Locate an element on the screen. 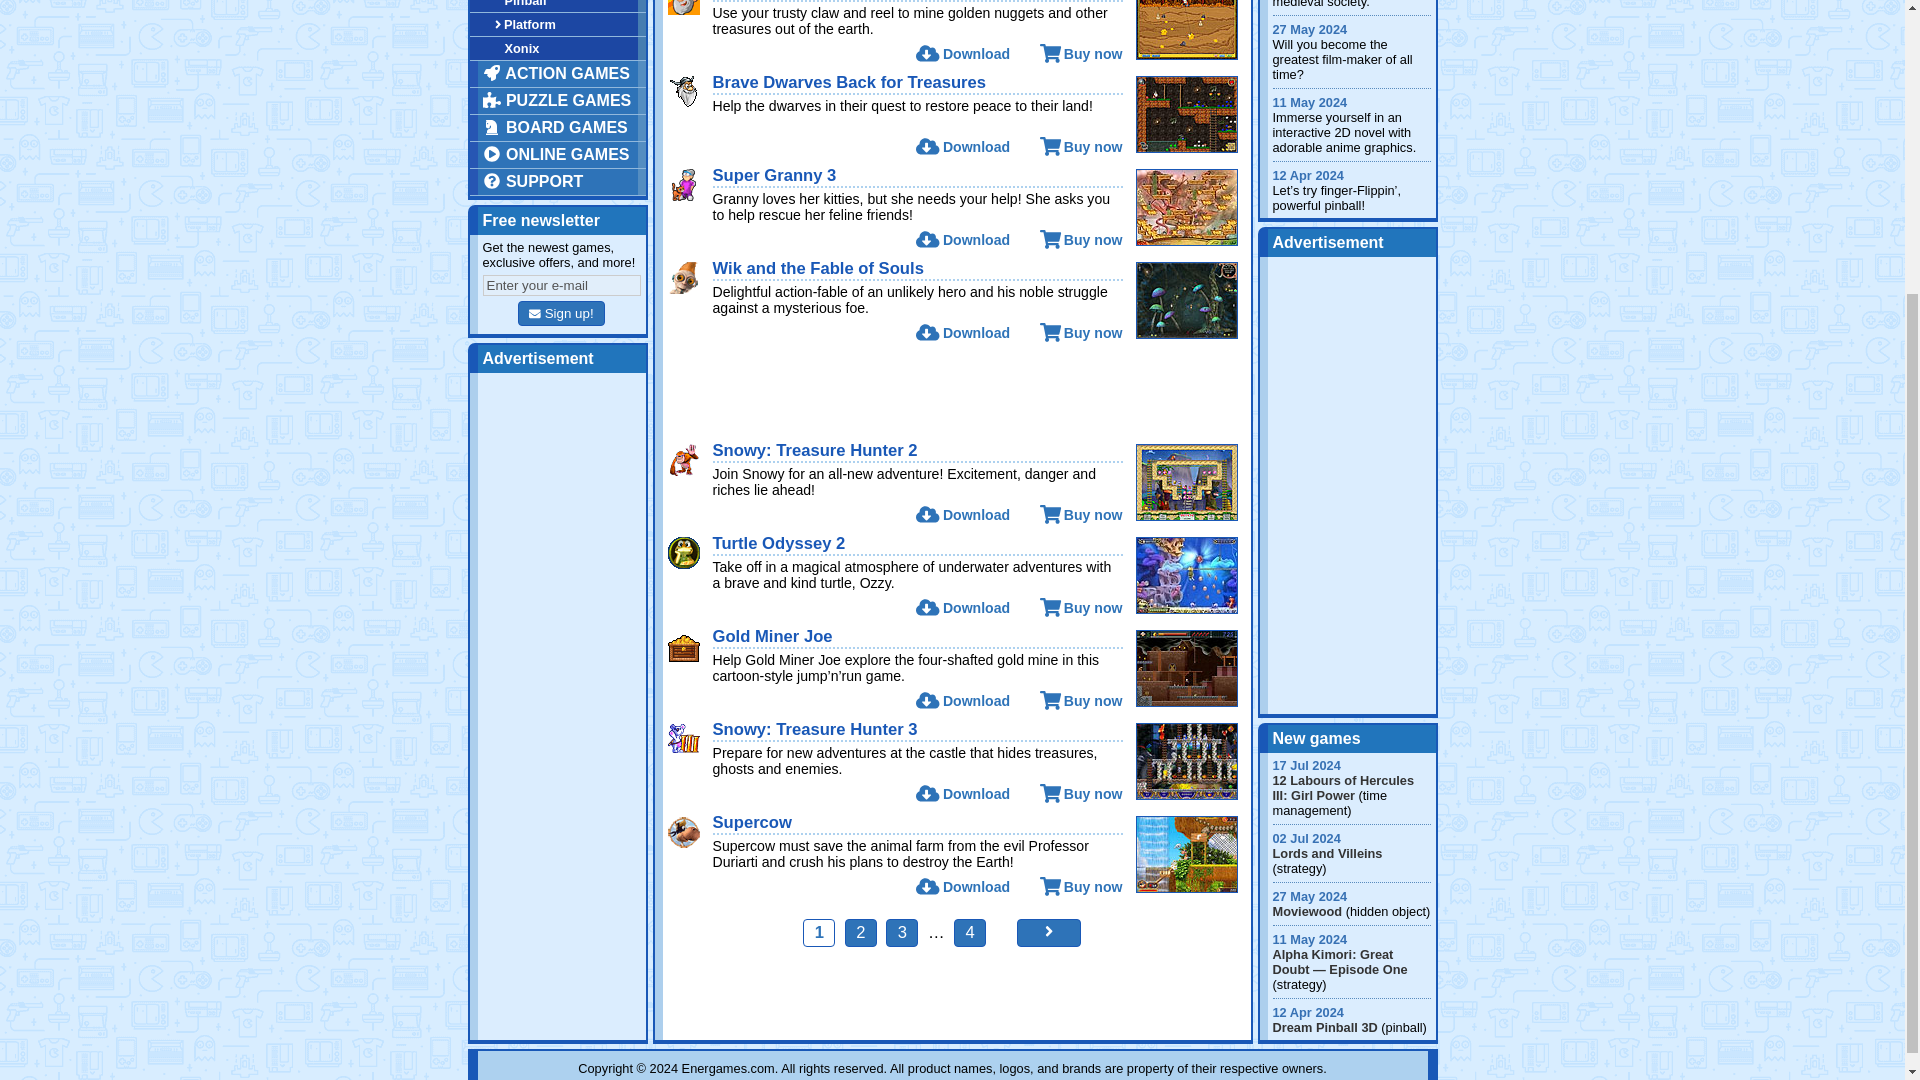 Image resolution: width=1920 pixels, height=1080 pixels. Buy now is located at coordinates (1082, 147).